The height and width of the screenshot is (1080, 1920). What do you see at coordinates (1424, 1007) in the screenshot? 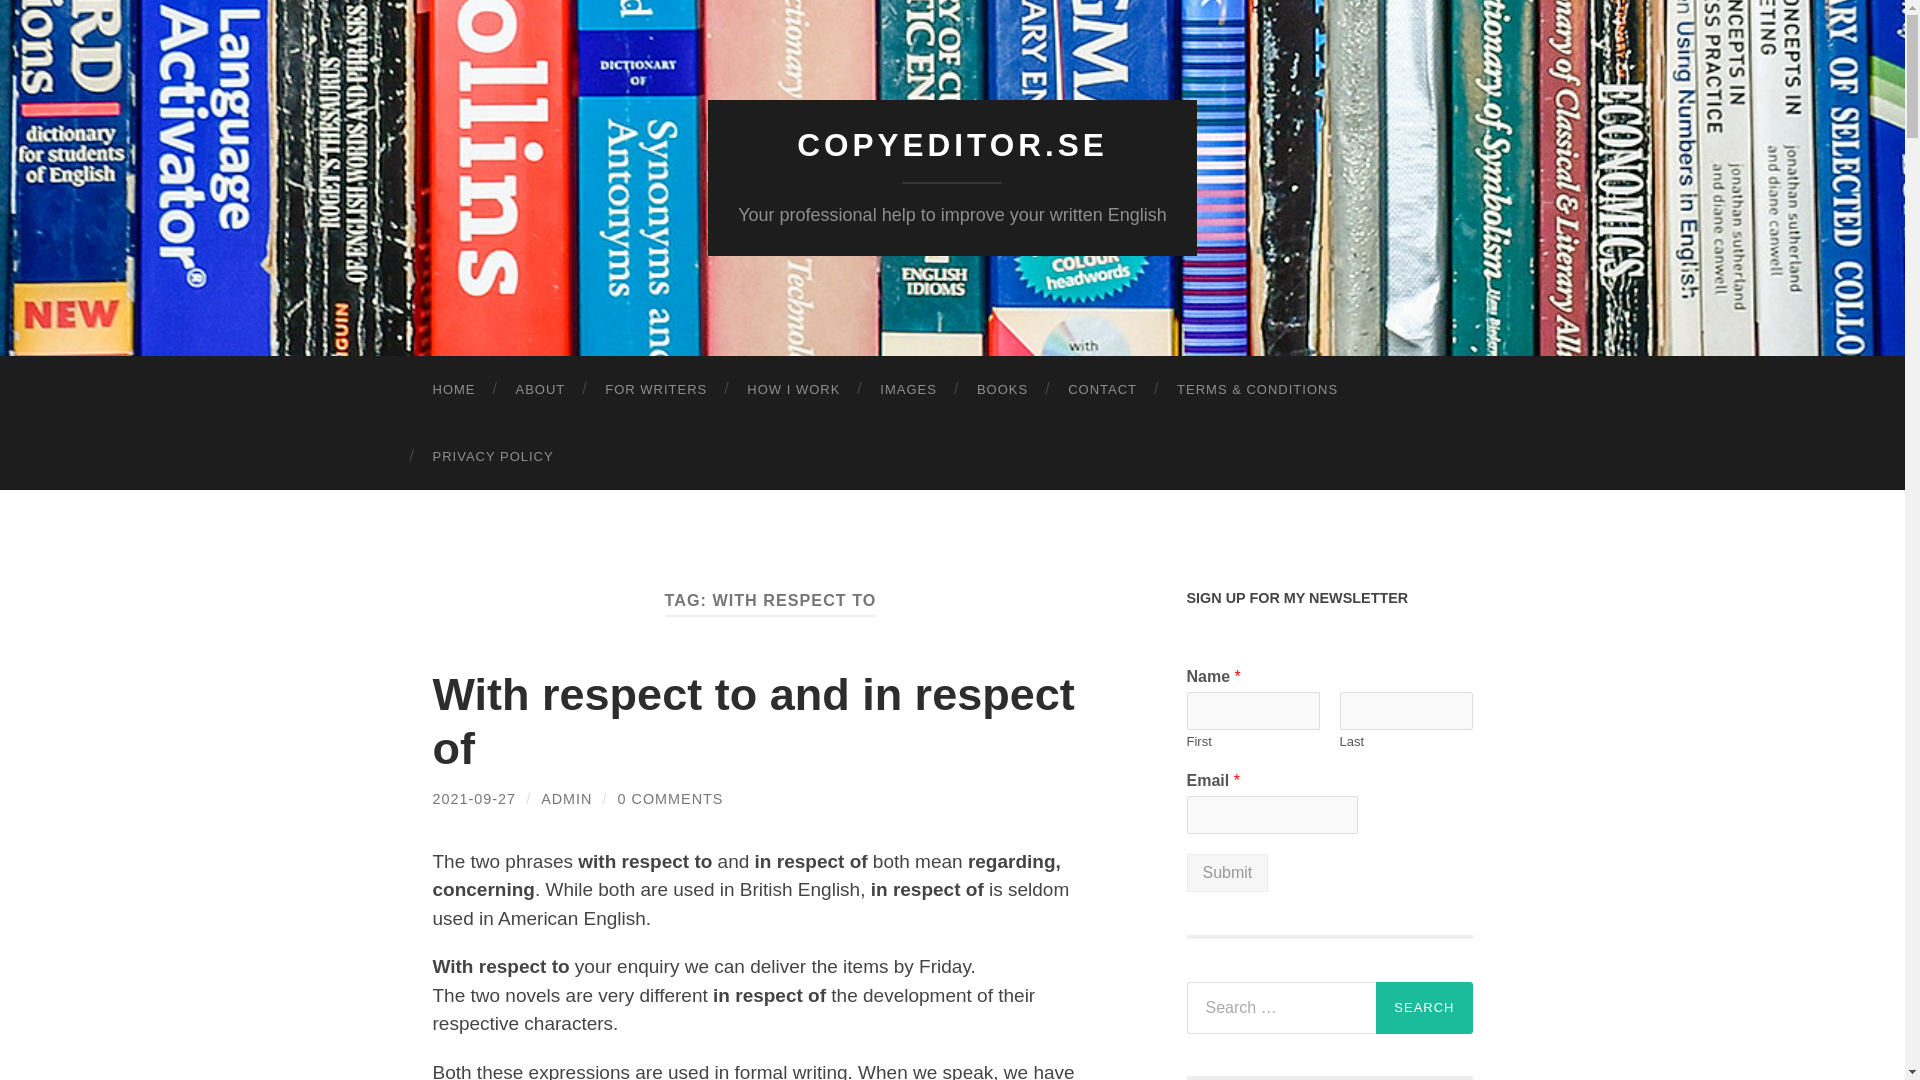
I see `Search` at bounding box center [1424, 1007].